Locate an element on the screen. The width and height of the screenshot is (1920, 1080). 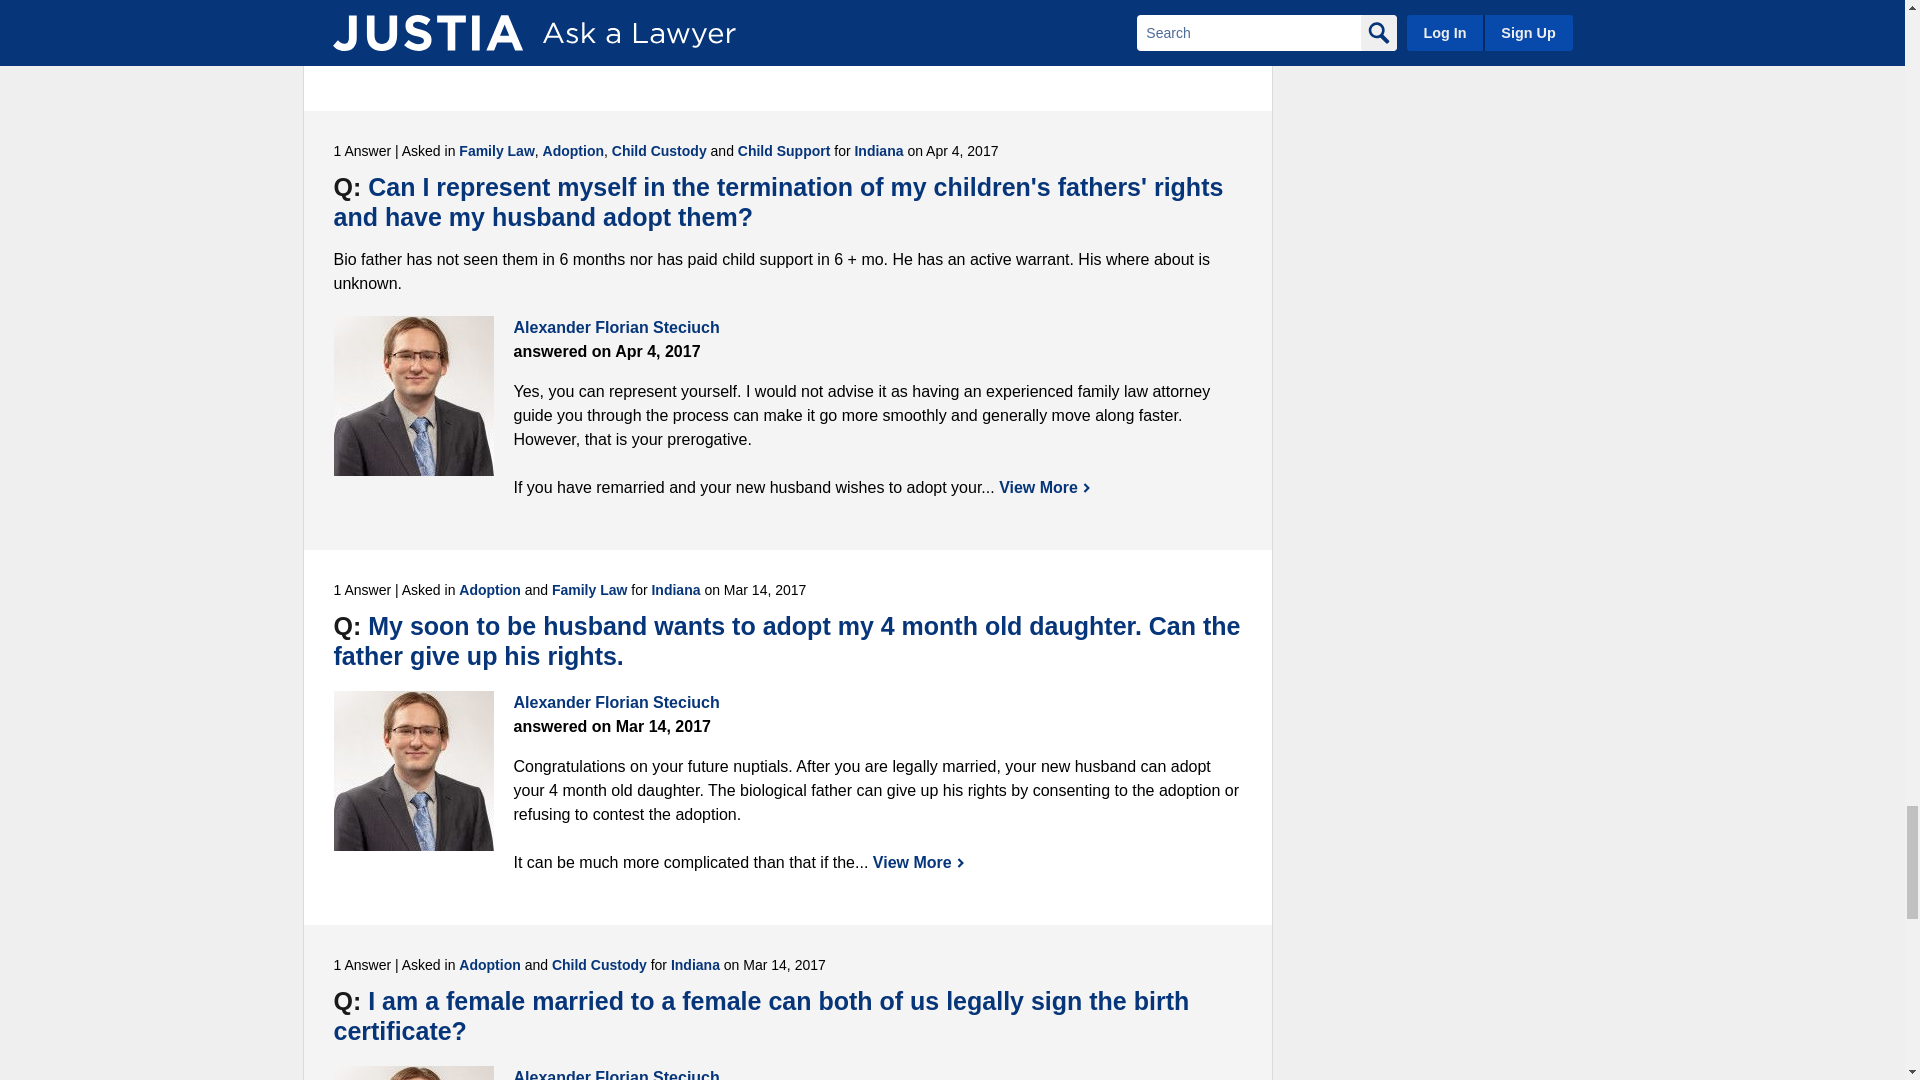
Paul Stanko is located at coordinates (414, 30).